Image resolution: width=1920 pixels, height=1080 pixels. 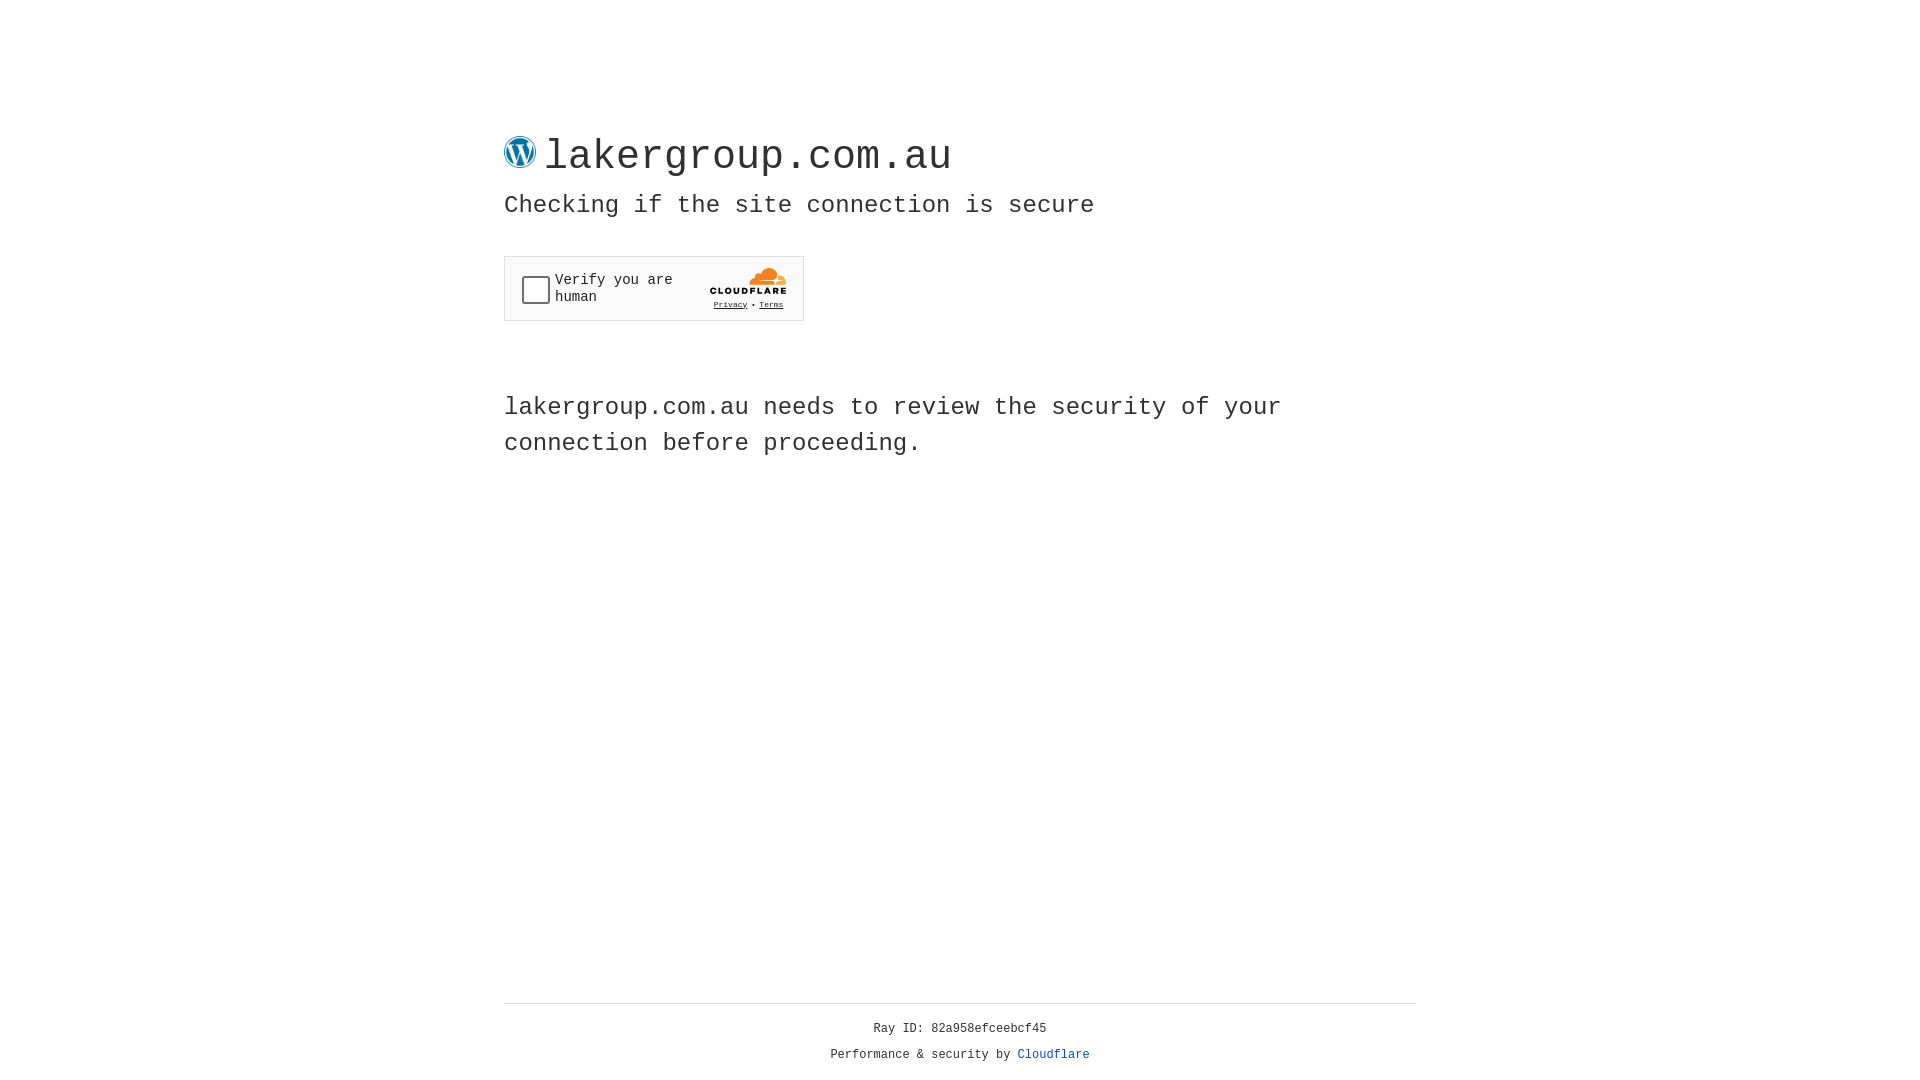 What do you see at coordinates (654, 288) in the screenshot?
I see `Widget containing a Cloudflare security challenge` at bounding box center [654, 288].